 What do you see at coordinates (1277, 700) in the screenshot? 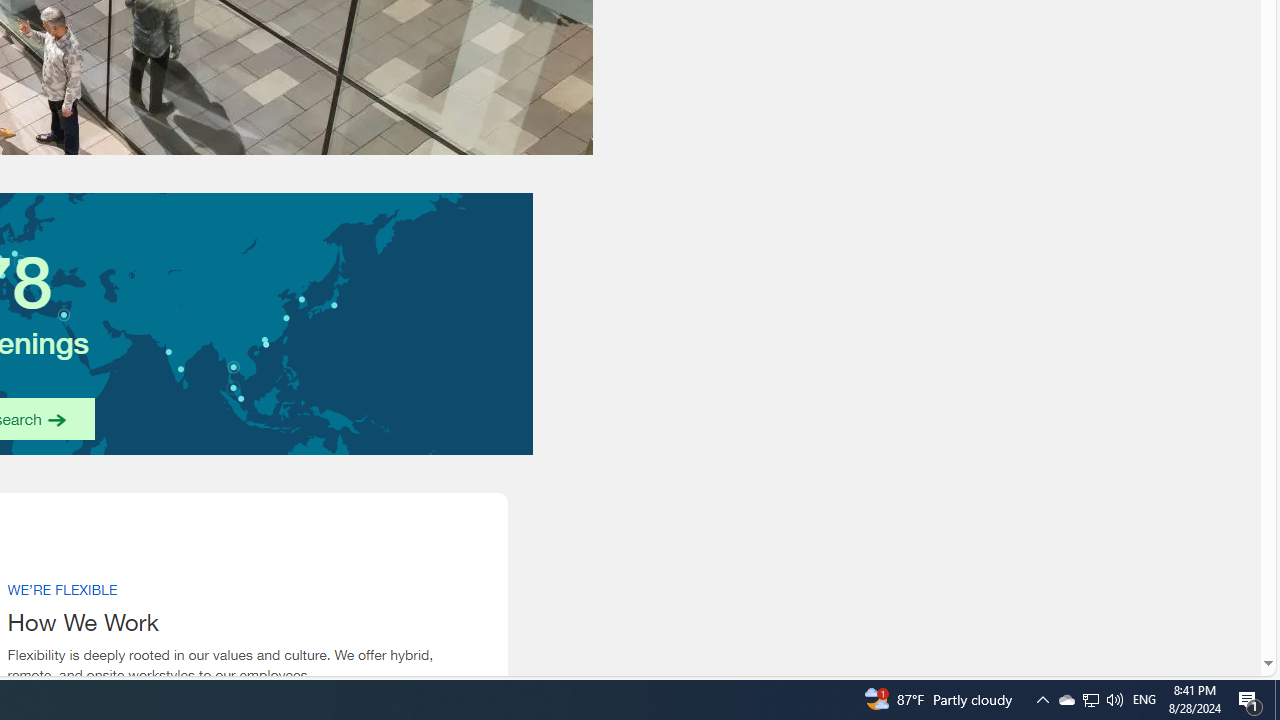
I see `Tray Input Indicator - English (United States)` at bounding box center [1277, 700].